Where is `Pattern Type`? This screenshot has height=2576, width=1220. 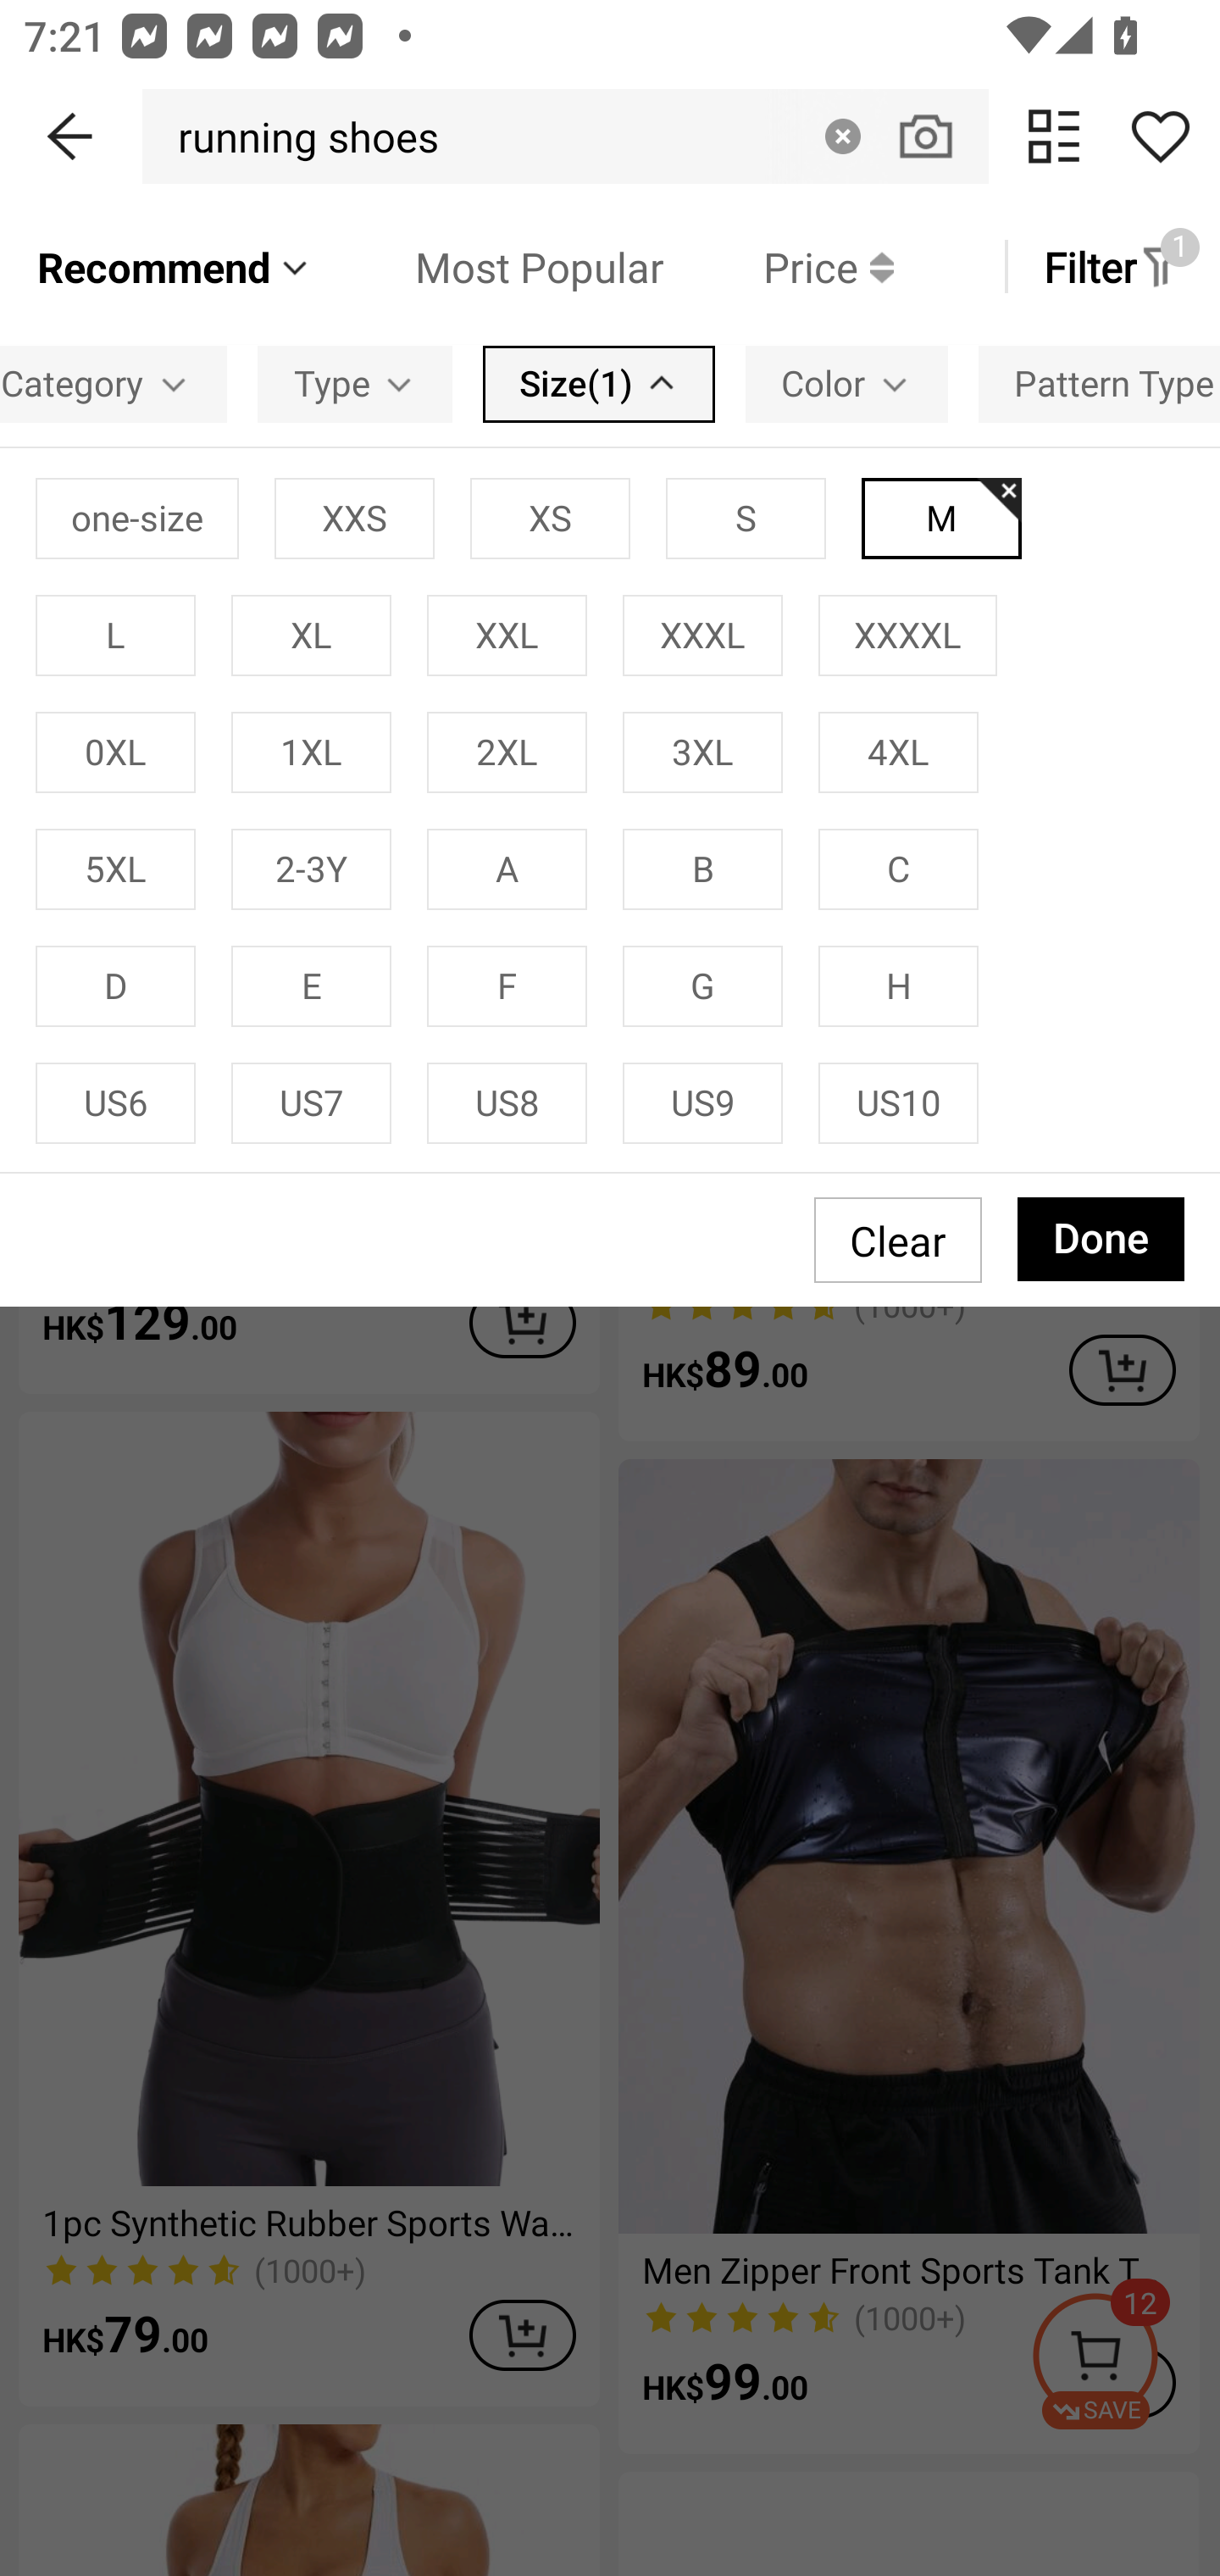 Pattern Type is located at coordinates (1099, 383).